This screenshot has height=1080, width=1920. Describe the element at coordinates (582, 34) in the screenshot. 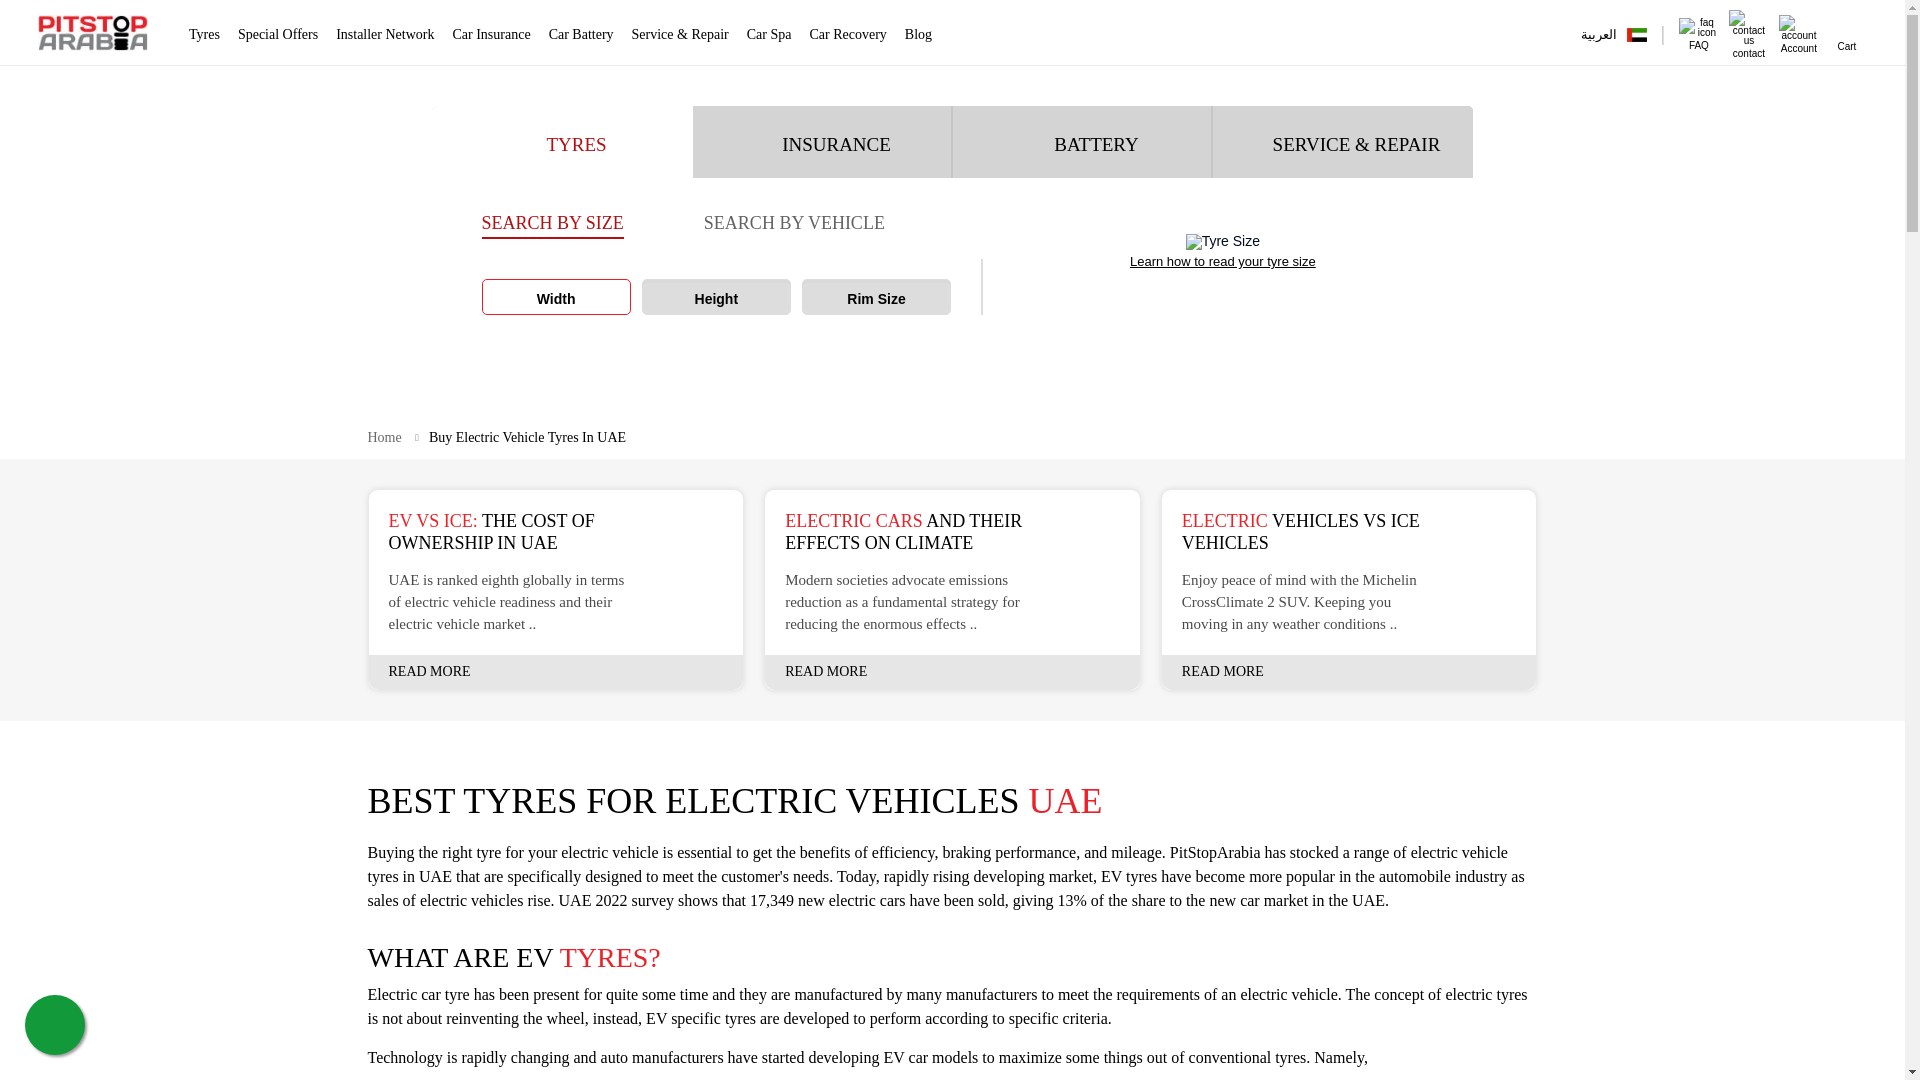

I see `Car Battery` at that location.